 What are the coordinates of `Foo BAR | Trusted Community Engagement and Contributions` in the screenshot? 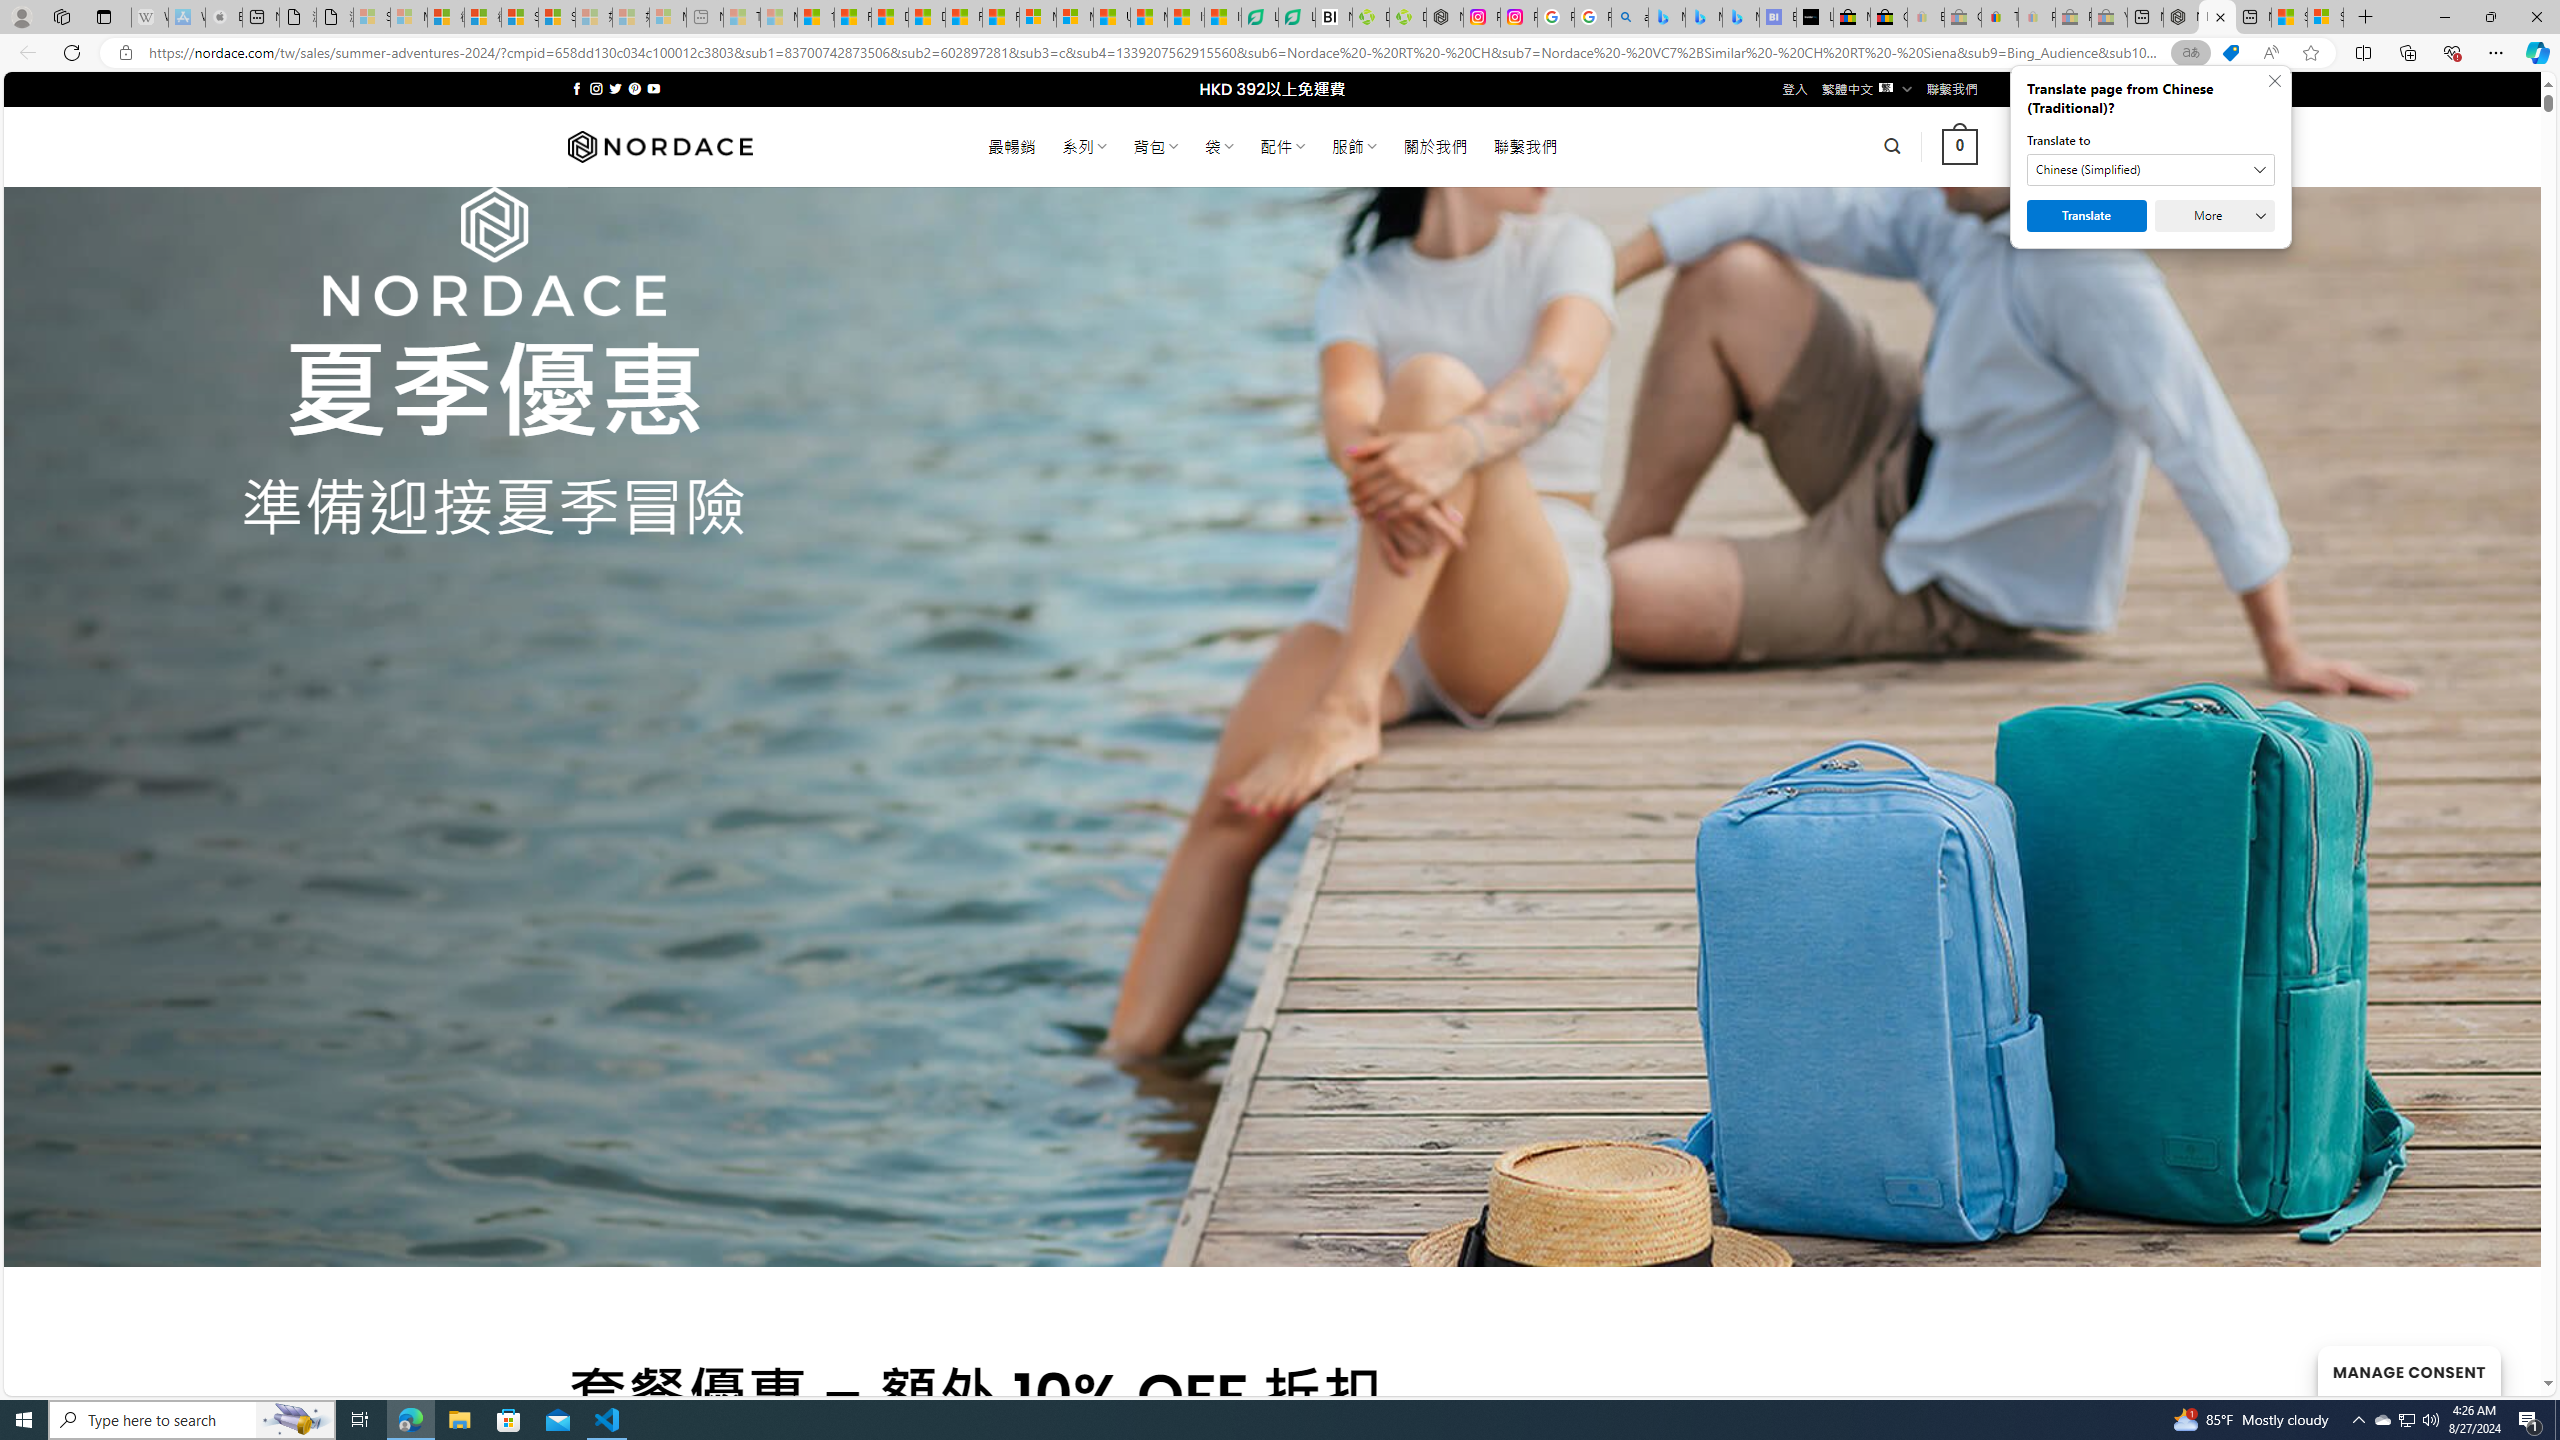 It's located at (1000, 17).